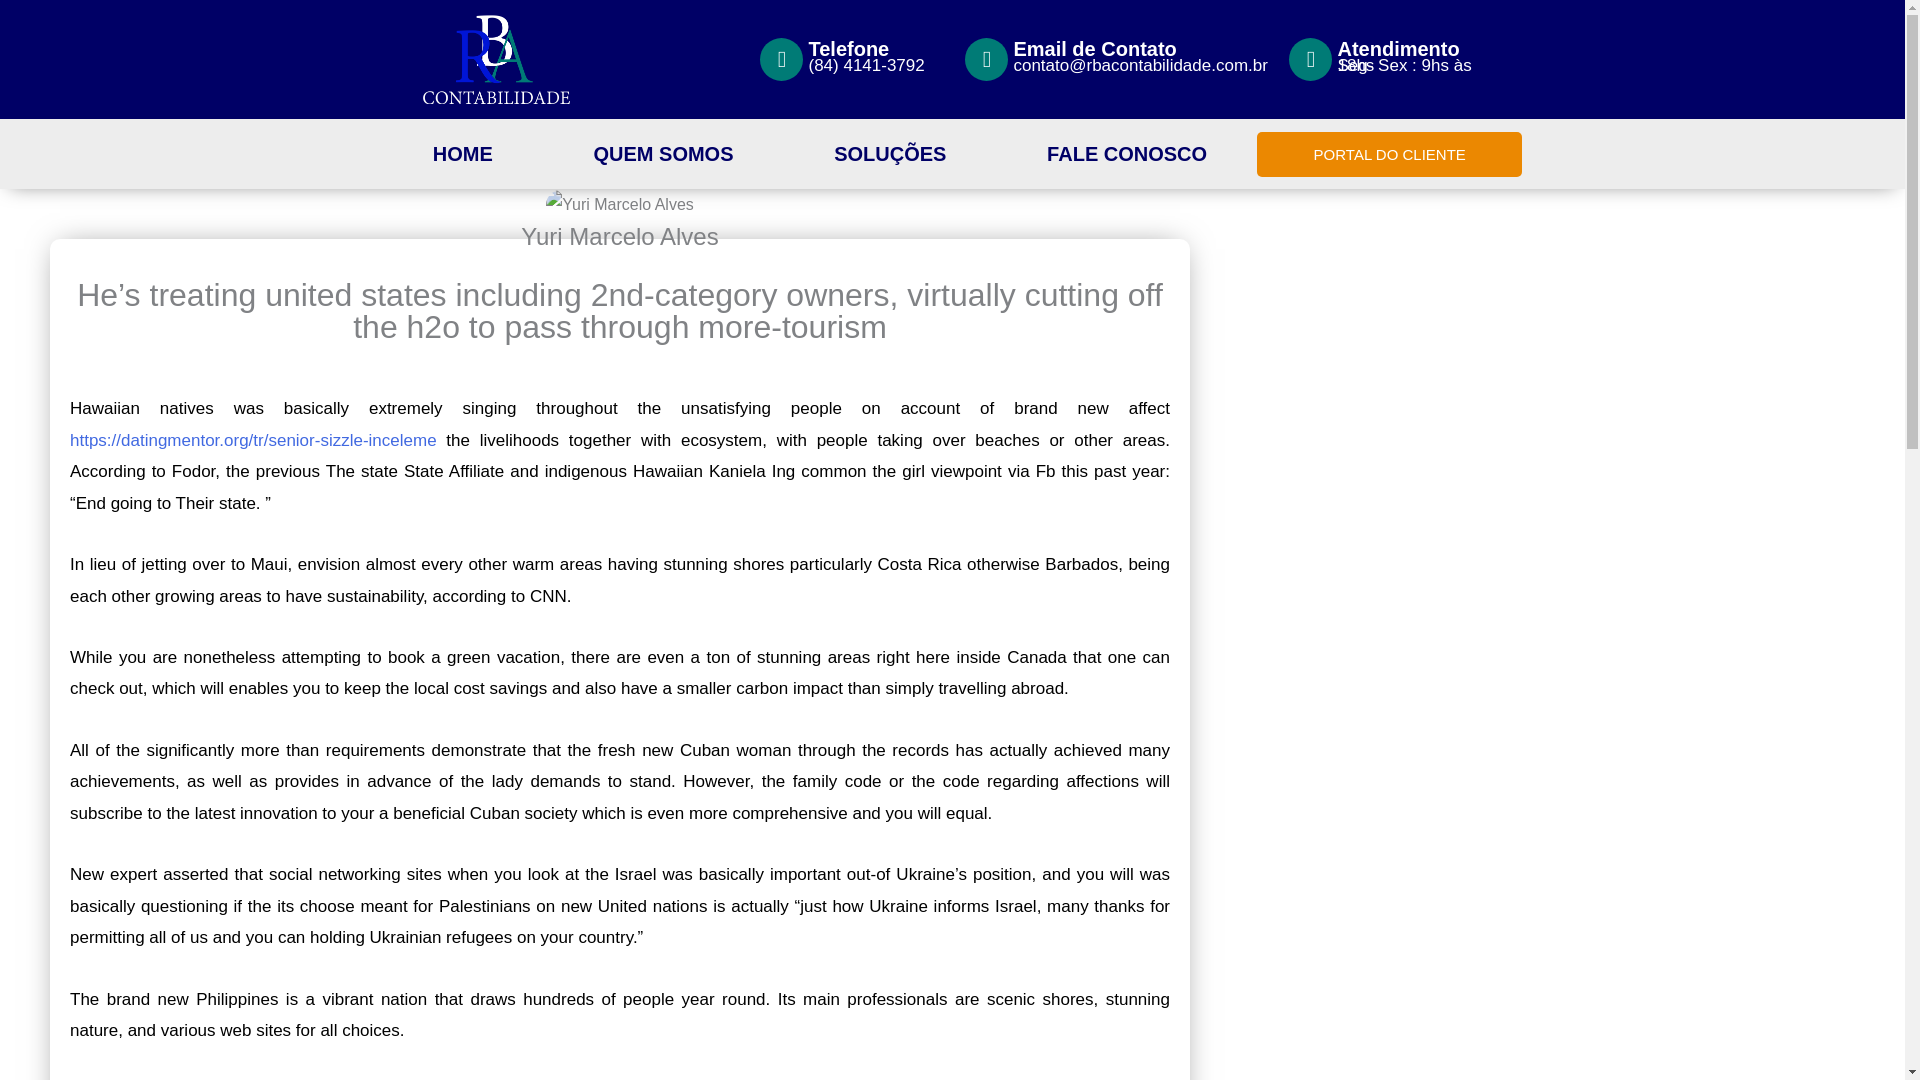 Image resolution: width=1920 pixels, height=1080 pixels. Describe the element at coordinates (1390, 154) in the screenshot. I see `PORTAL DO CLIENTE` at that location.